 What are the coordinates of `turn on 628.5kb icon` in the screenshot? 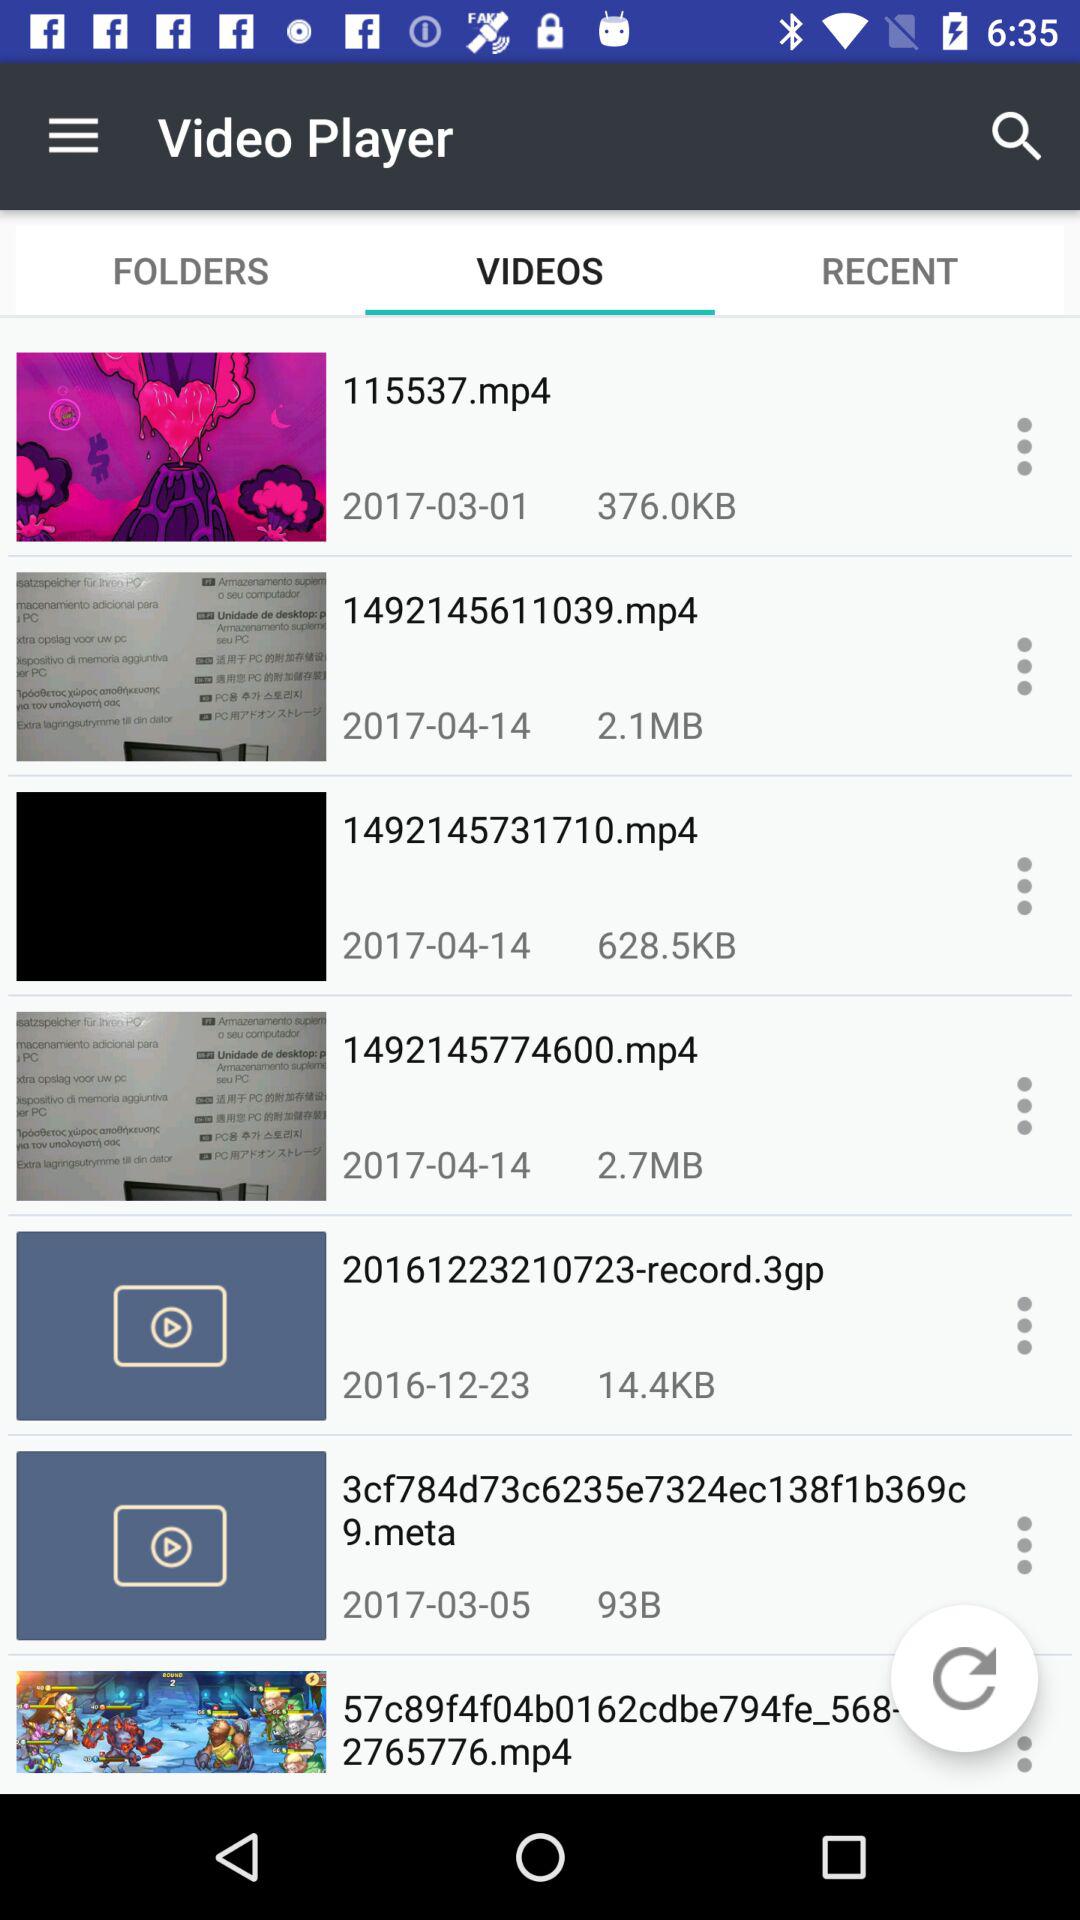 It's located at (666, 944).